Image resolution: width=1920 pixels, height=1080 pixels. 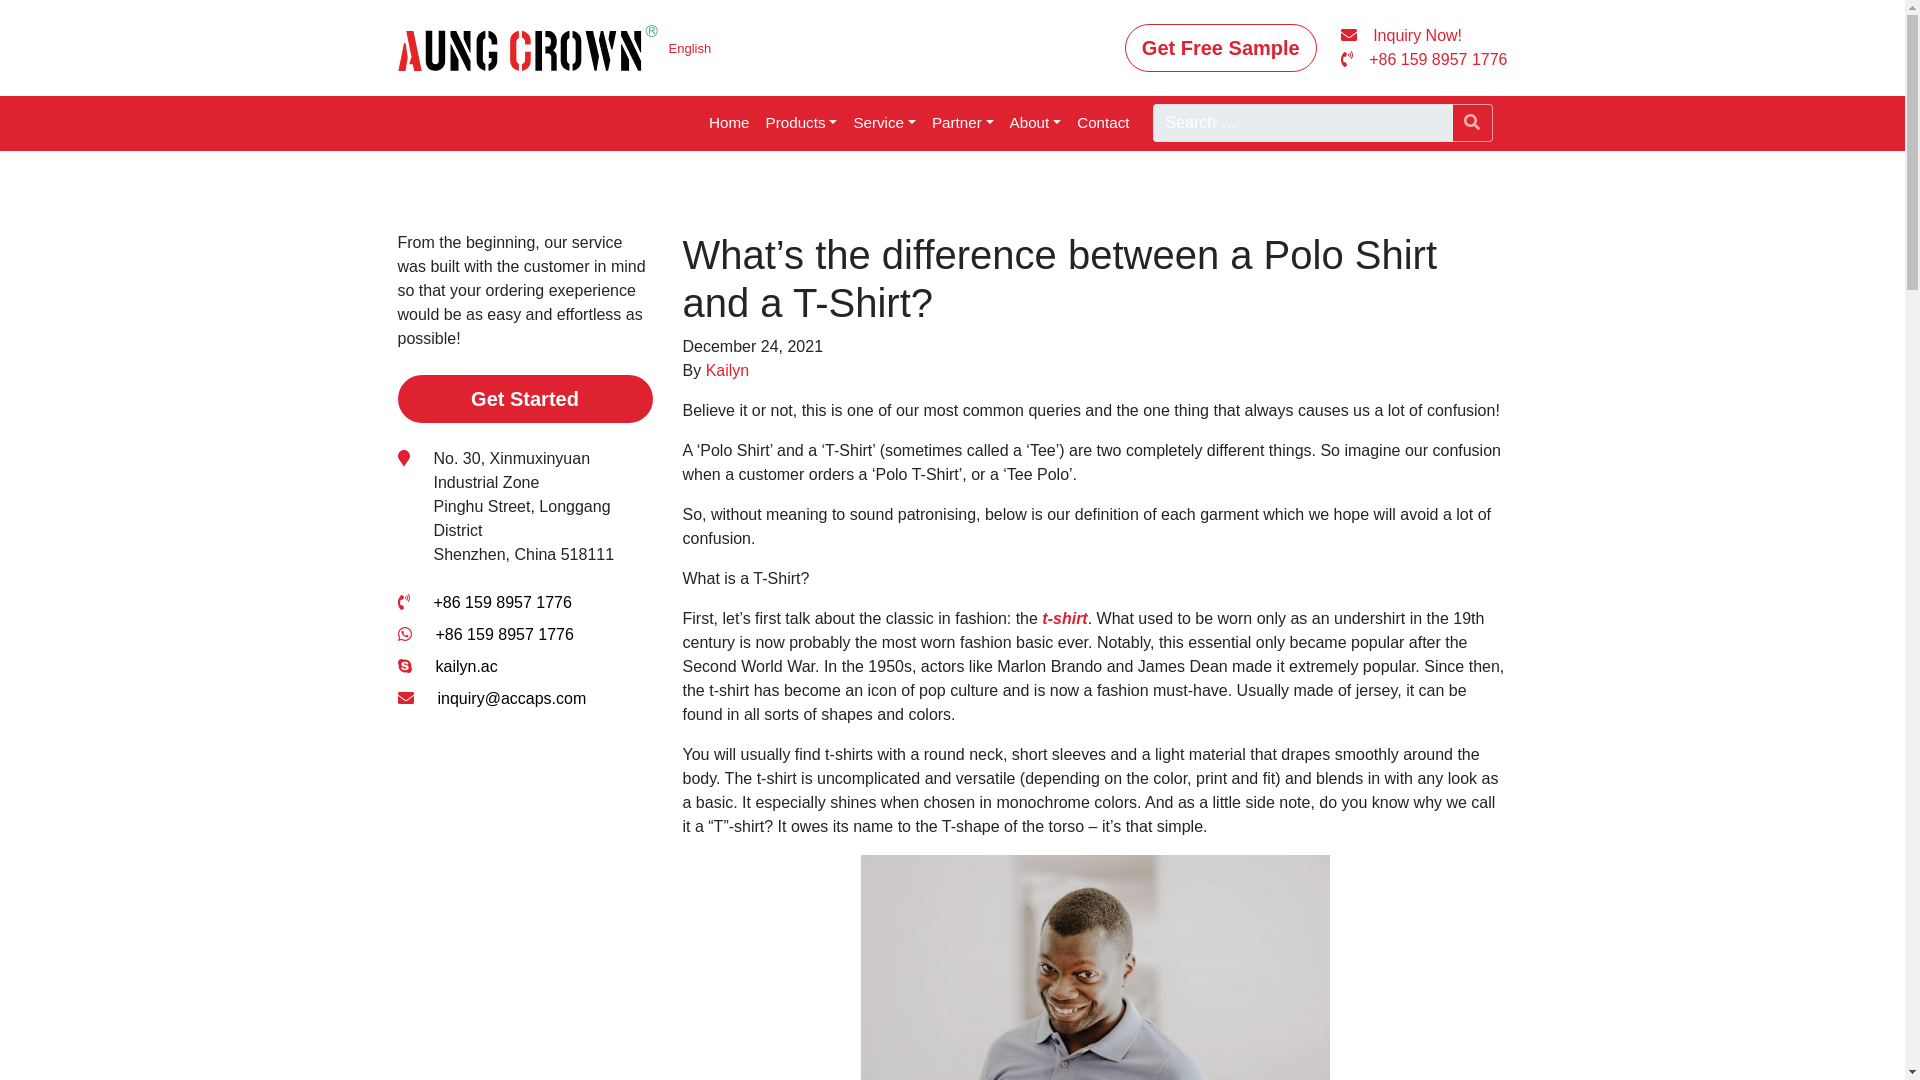 I want to click on Service, so click(x=884, y=124).